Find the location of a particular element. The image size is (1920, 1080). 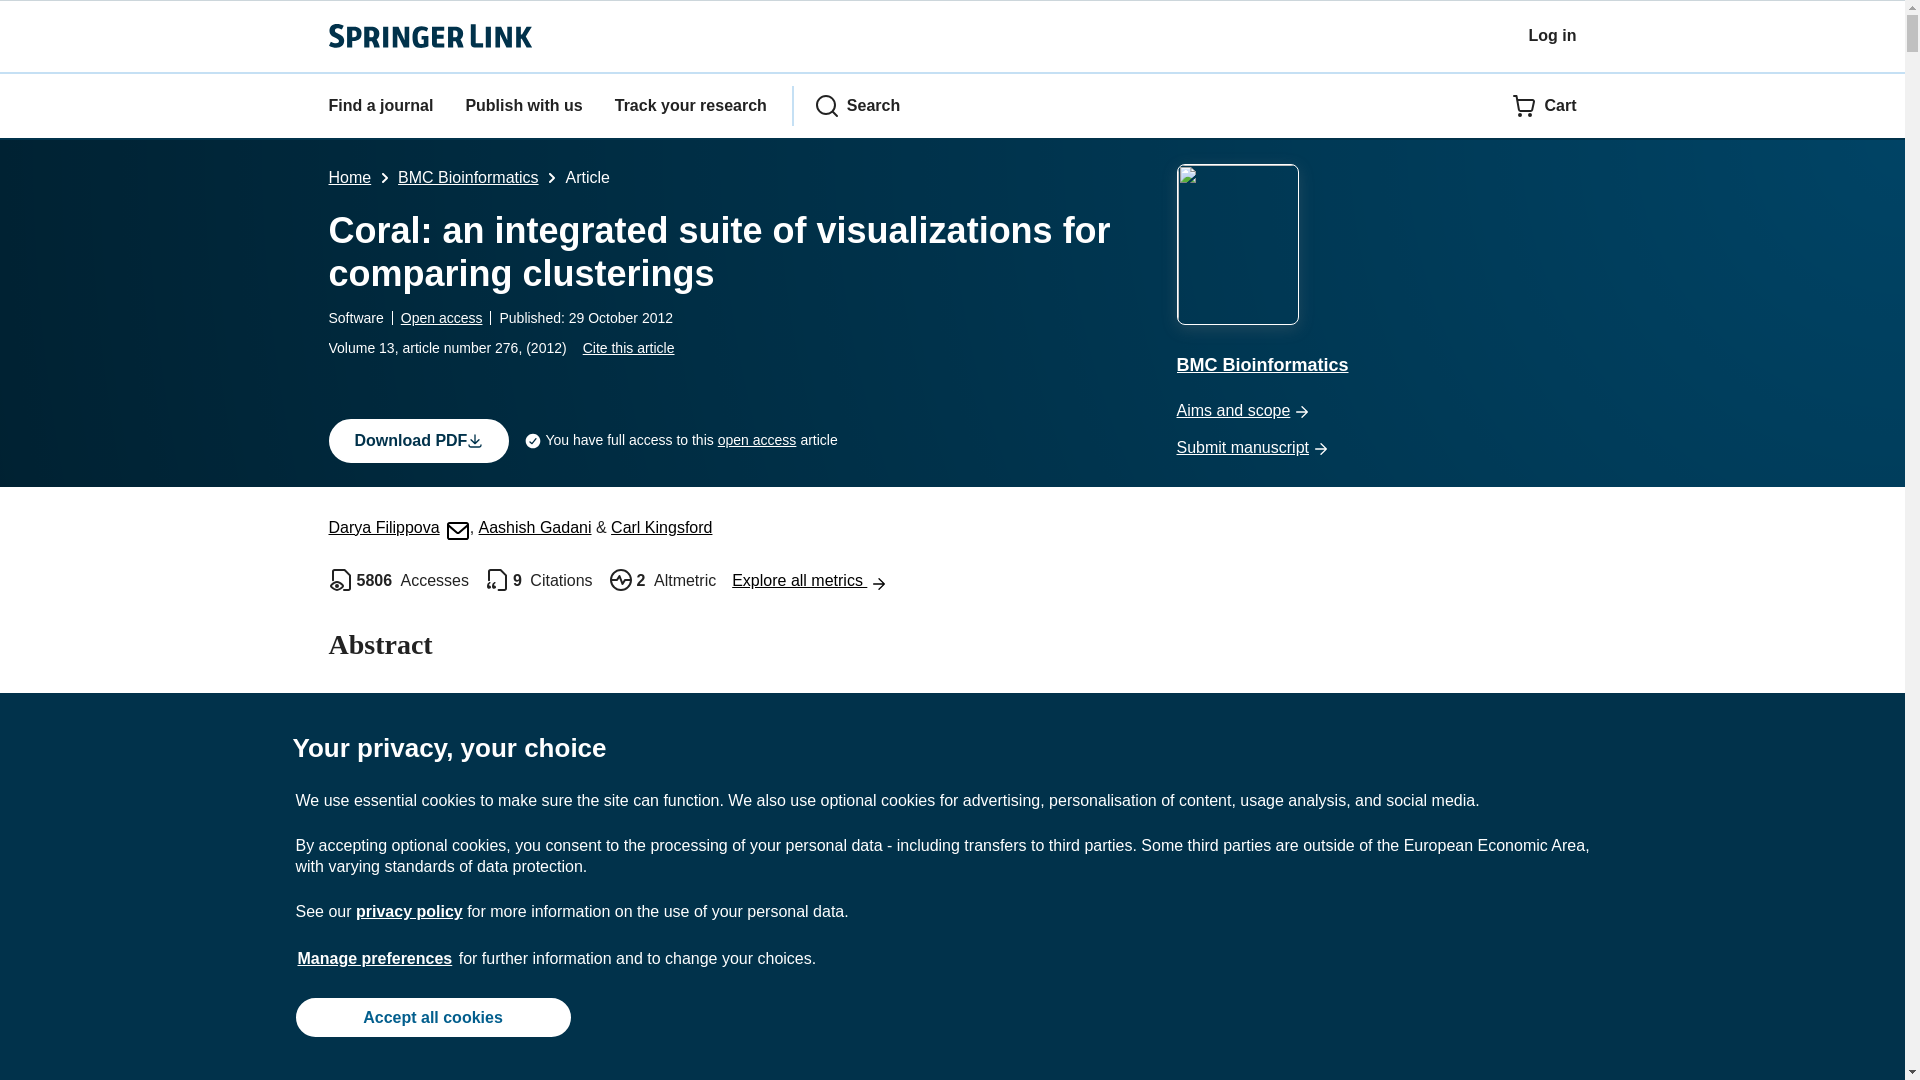

open access is located at coordinates (757, 440).